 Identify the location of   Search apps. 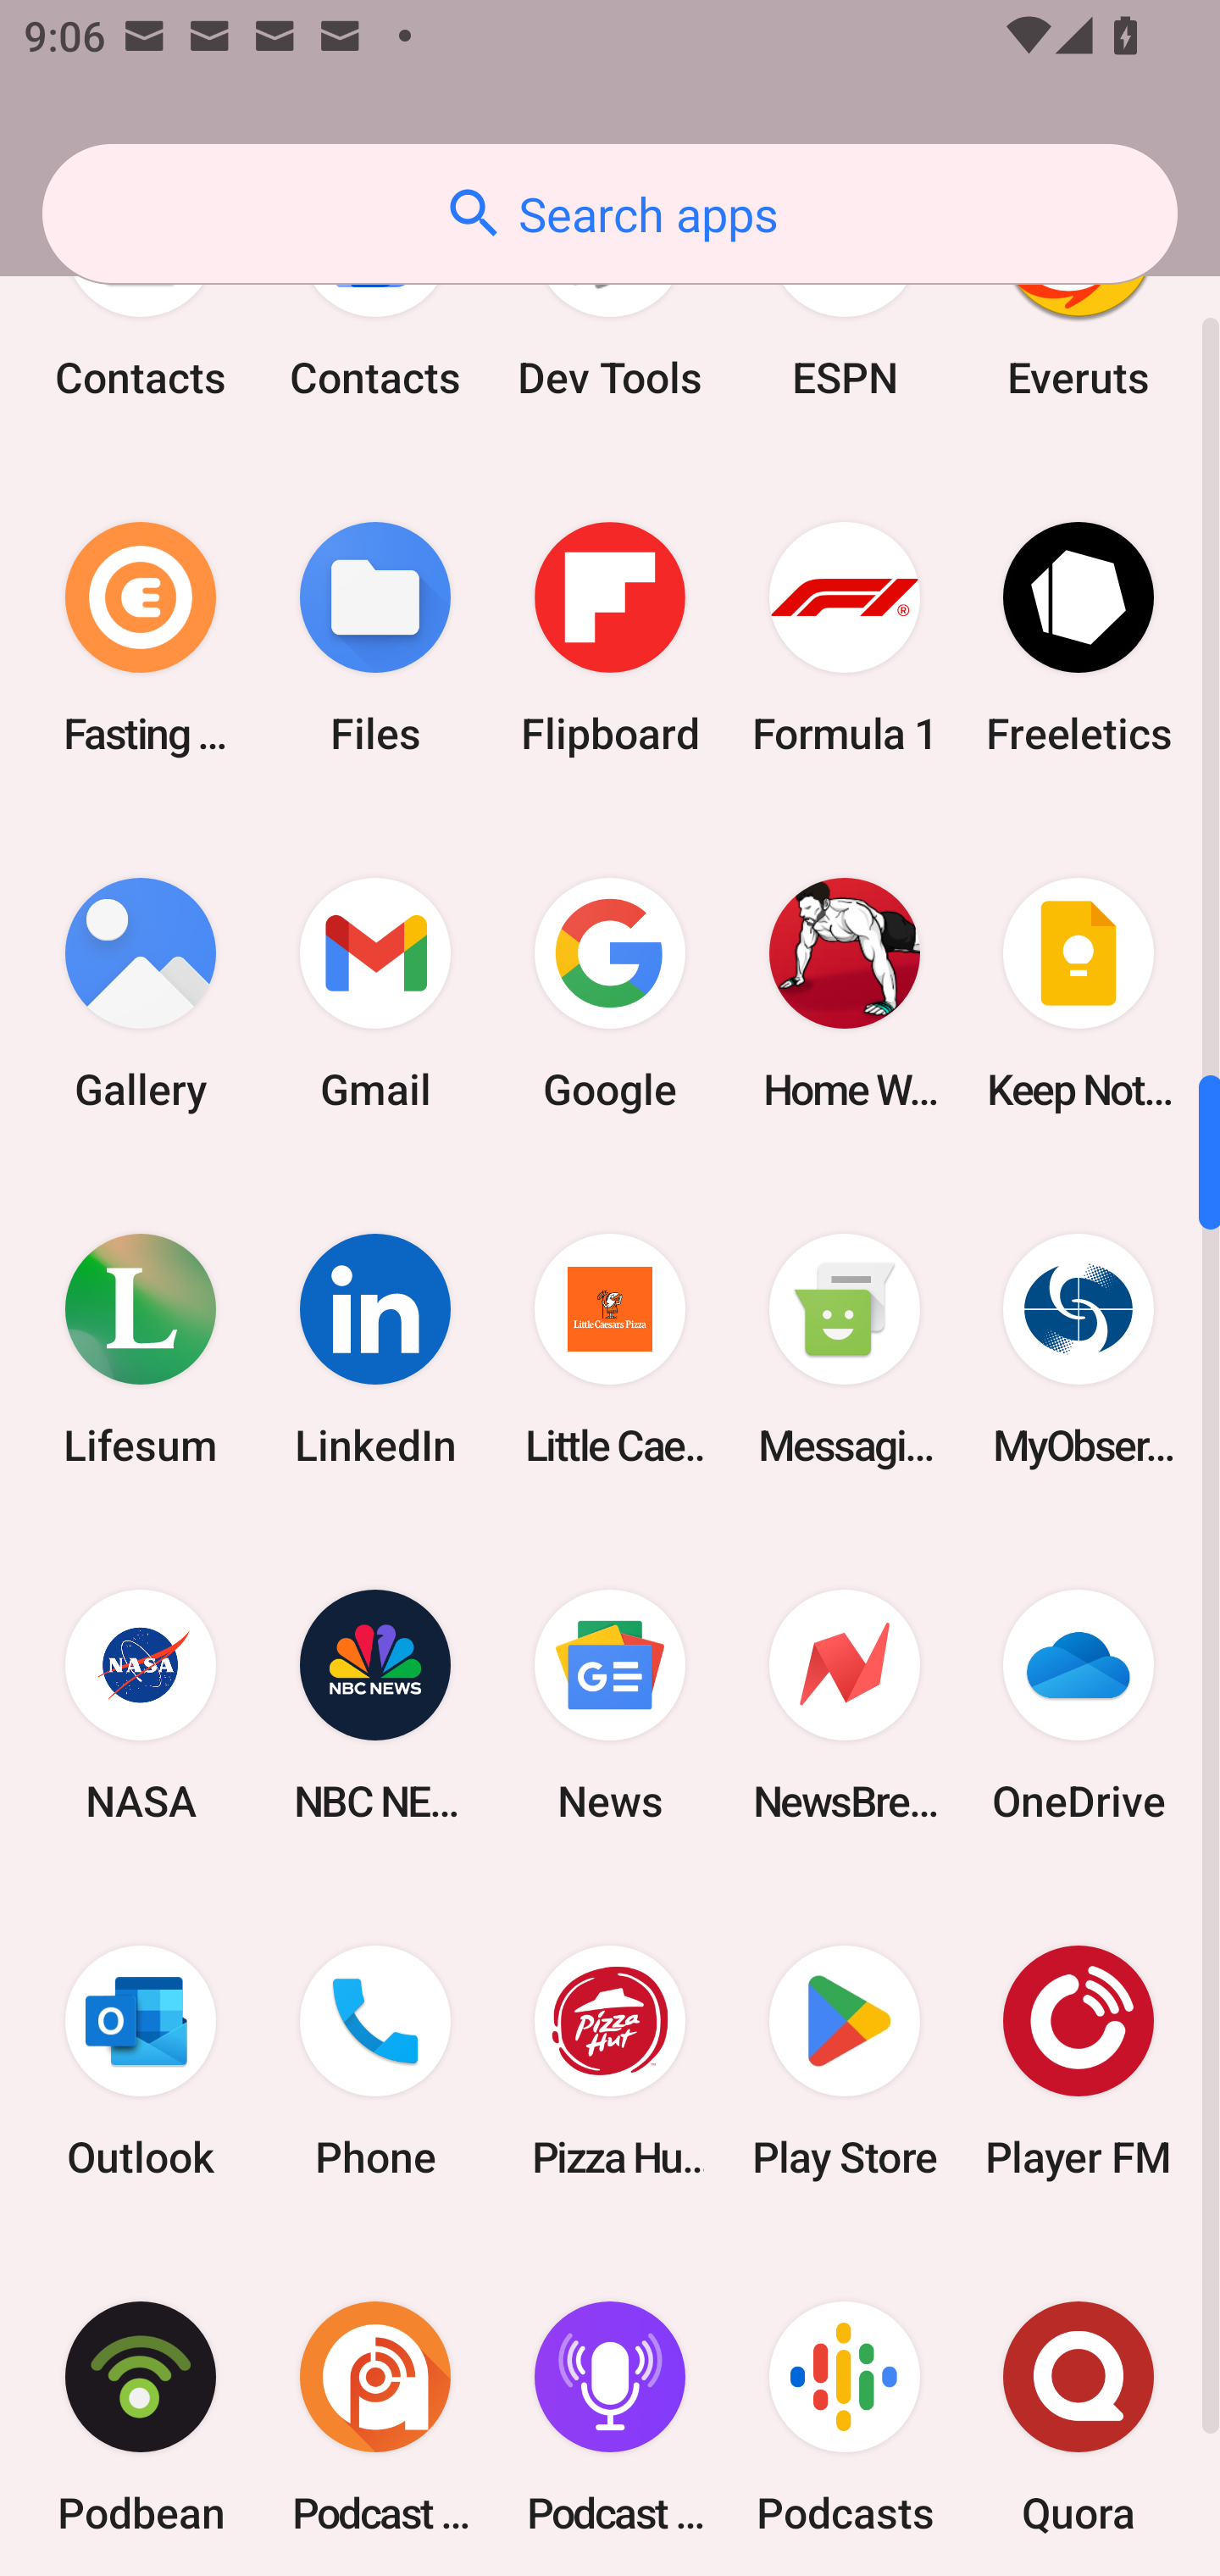
(610, 214).